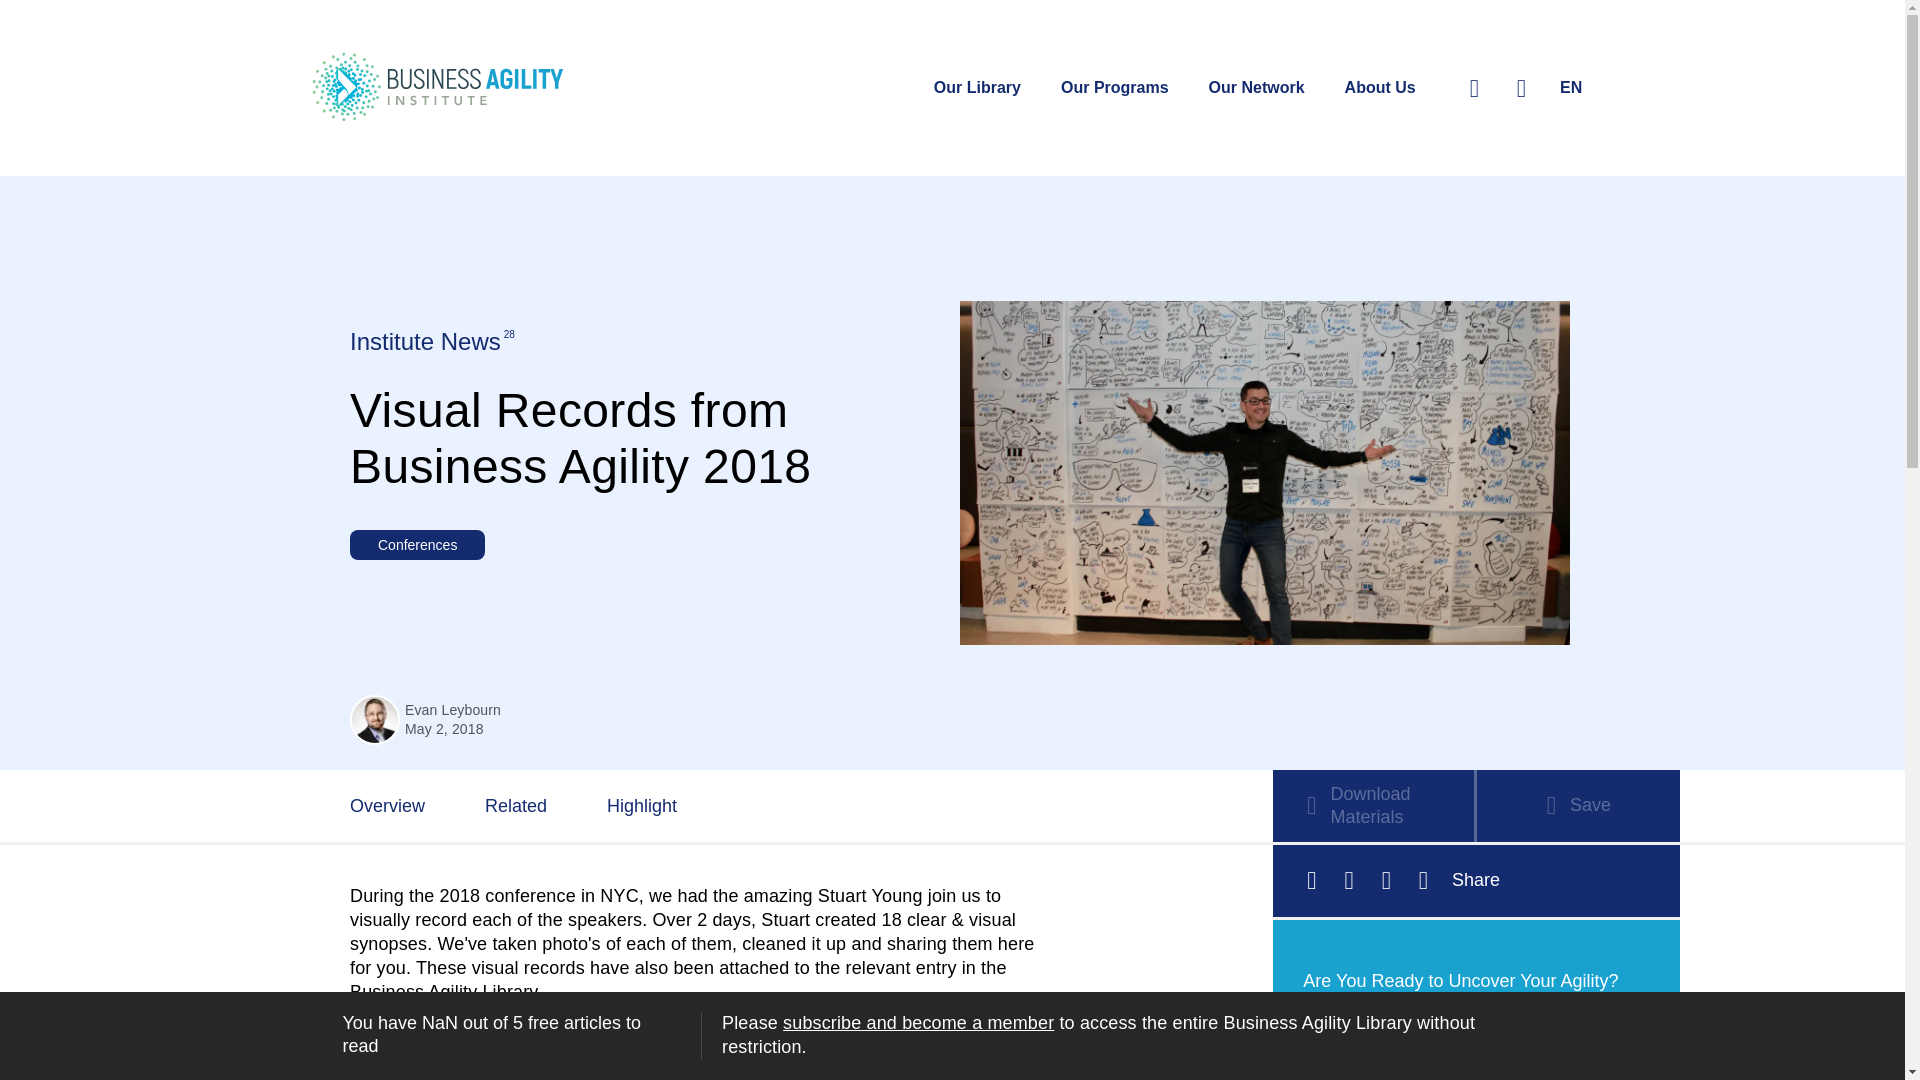  Describe the element at coordinates (516, 808) in the screenshot. I see `Related` at that location.